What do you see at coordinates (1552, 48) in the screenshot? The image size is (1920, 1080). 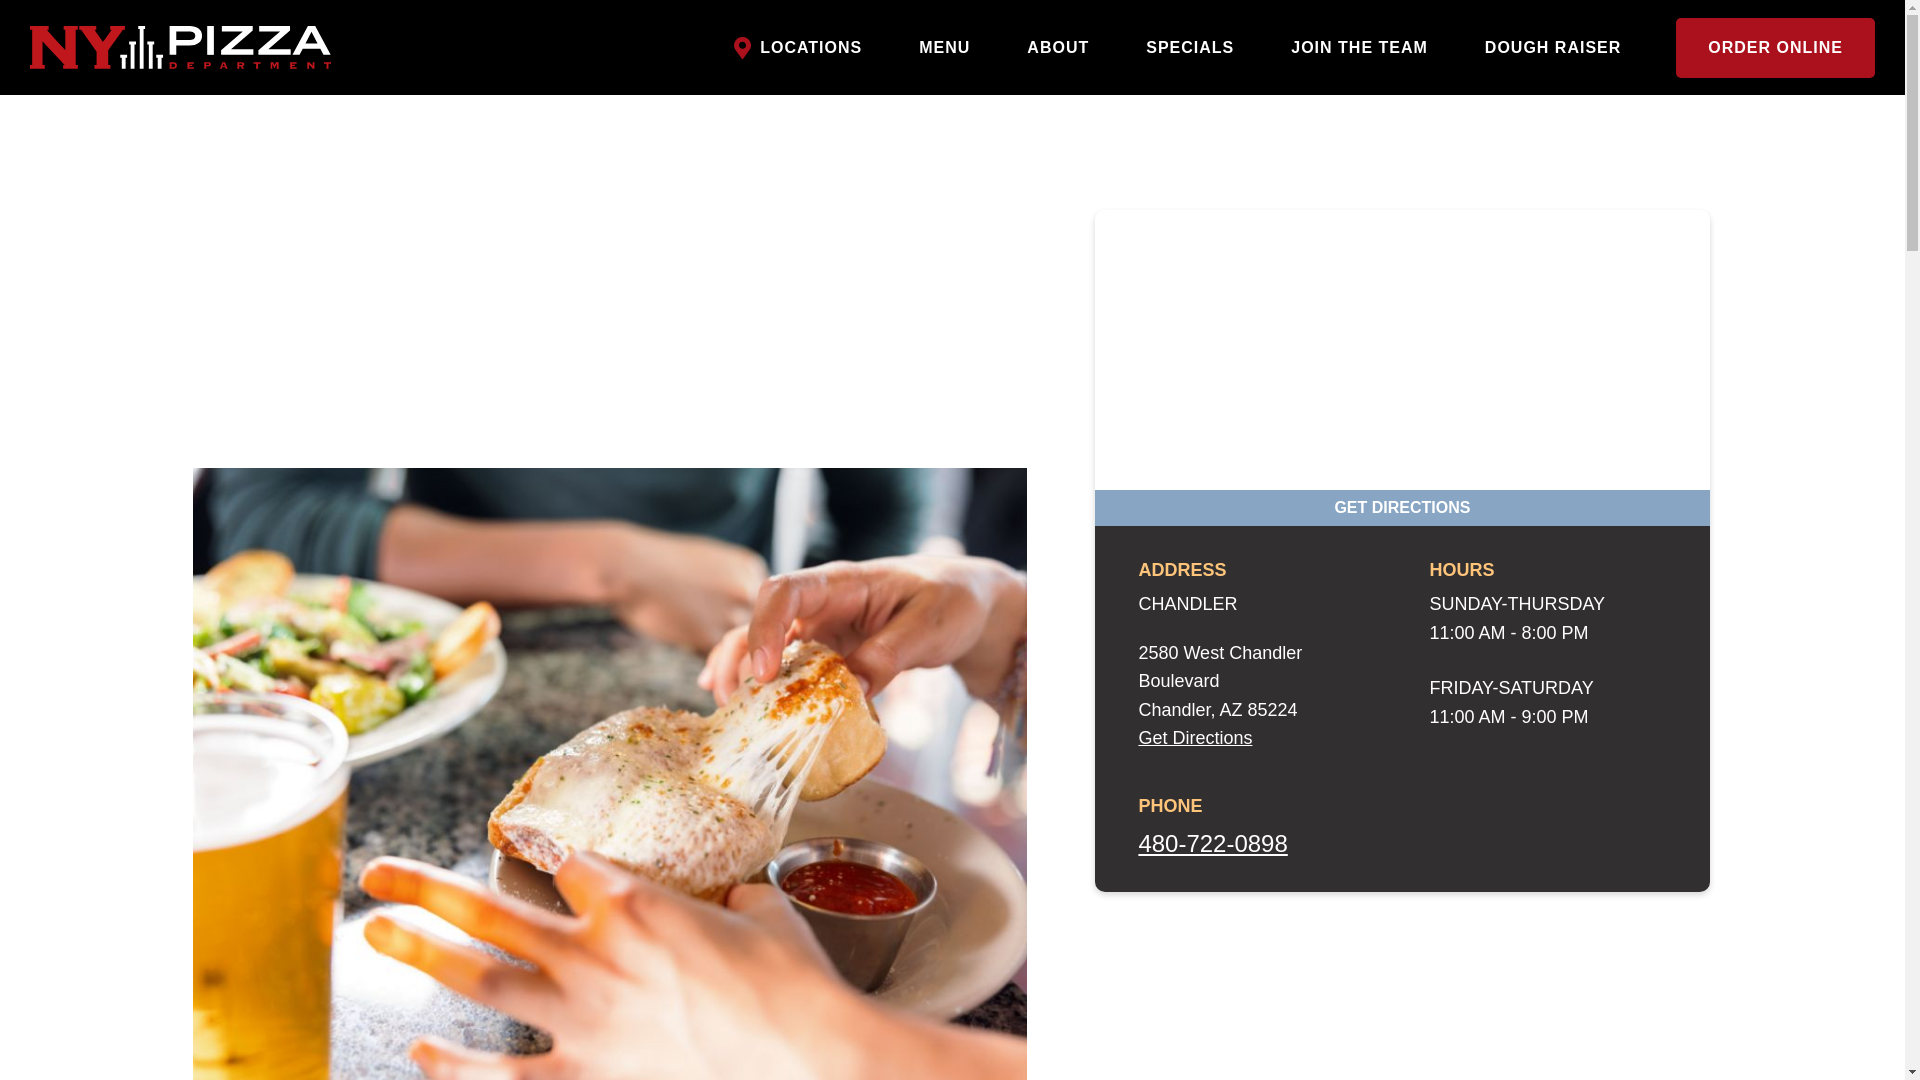 I see `DOUGH RAISER` at bounding box center [1552, 48].